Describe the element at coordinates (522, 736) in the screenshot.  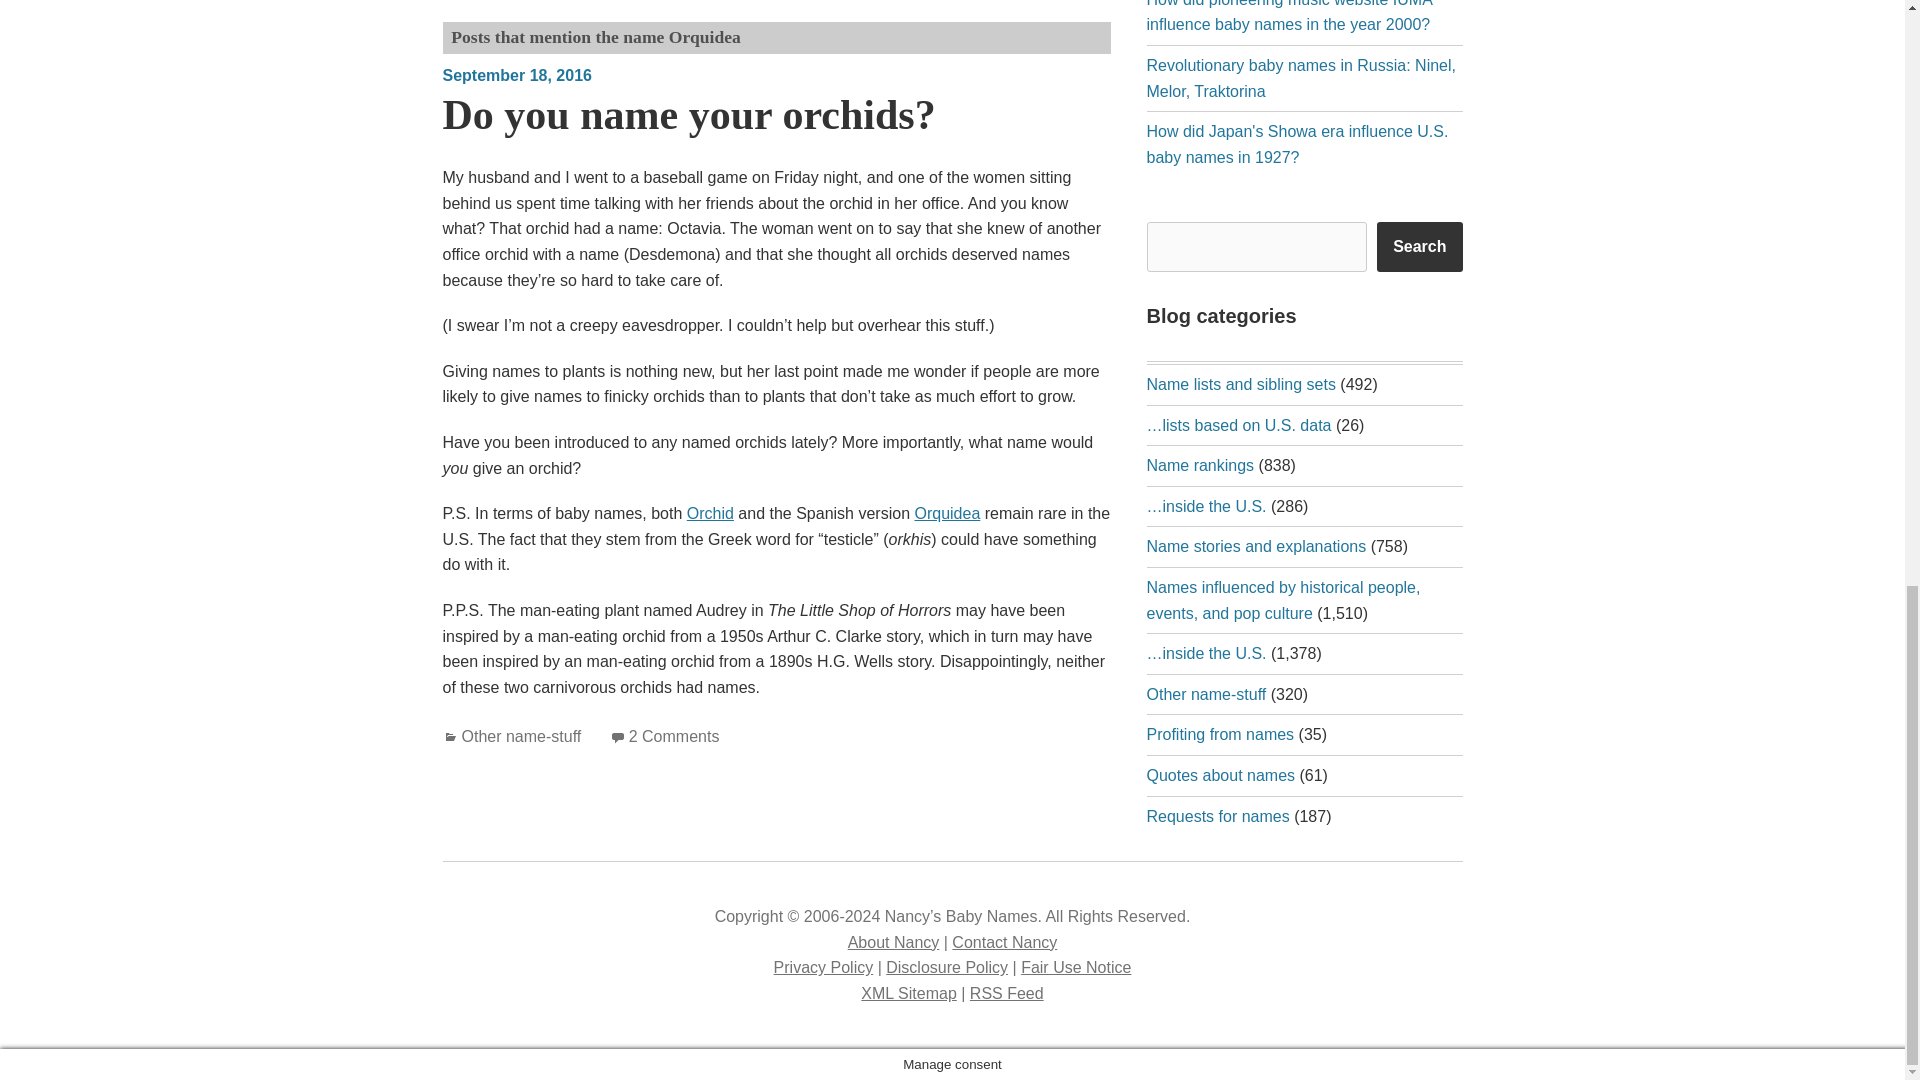
I see `Other name-stuff` at that location.